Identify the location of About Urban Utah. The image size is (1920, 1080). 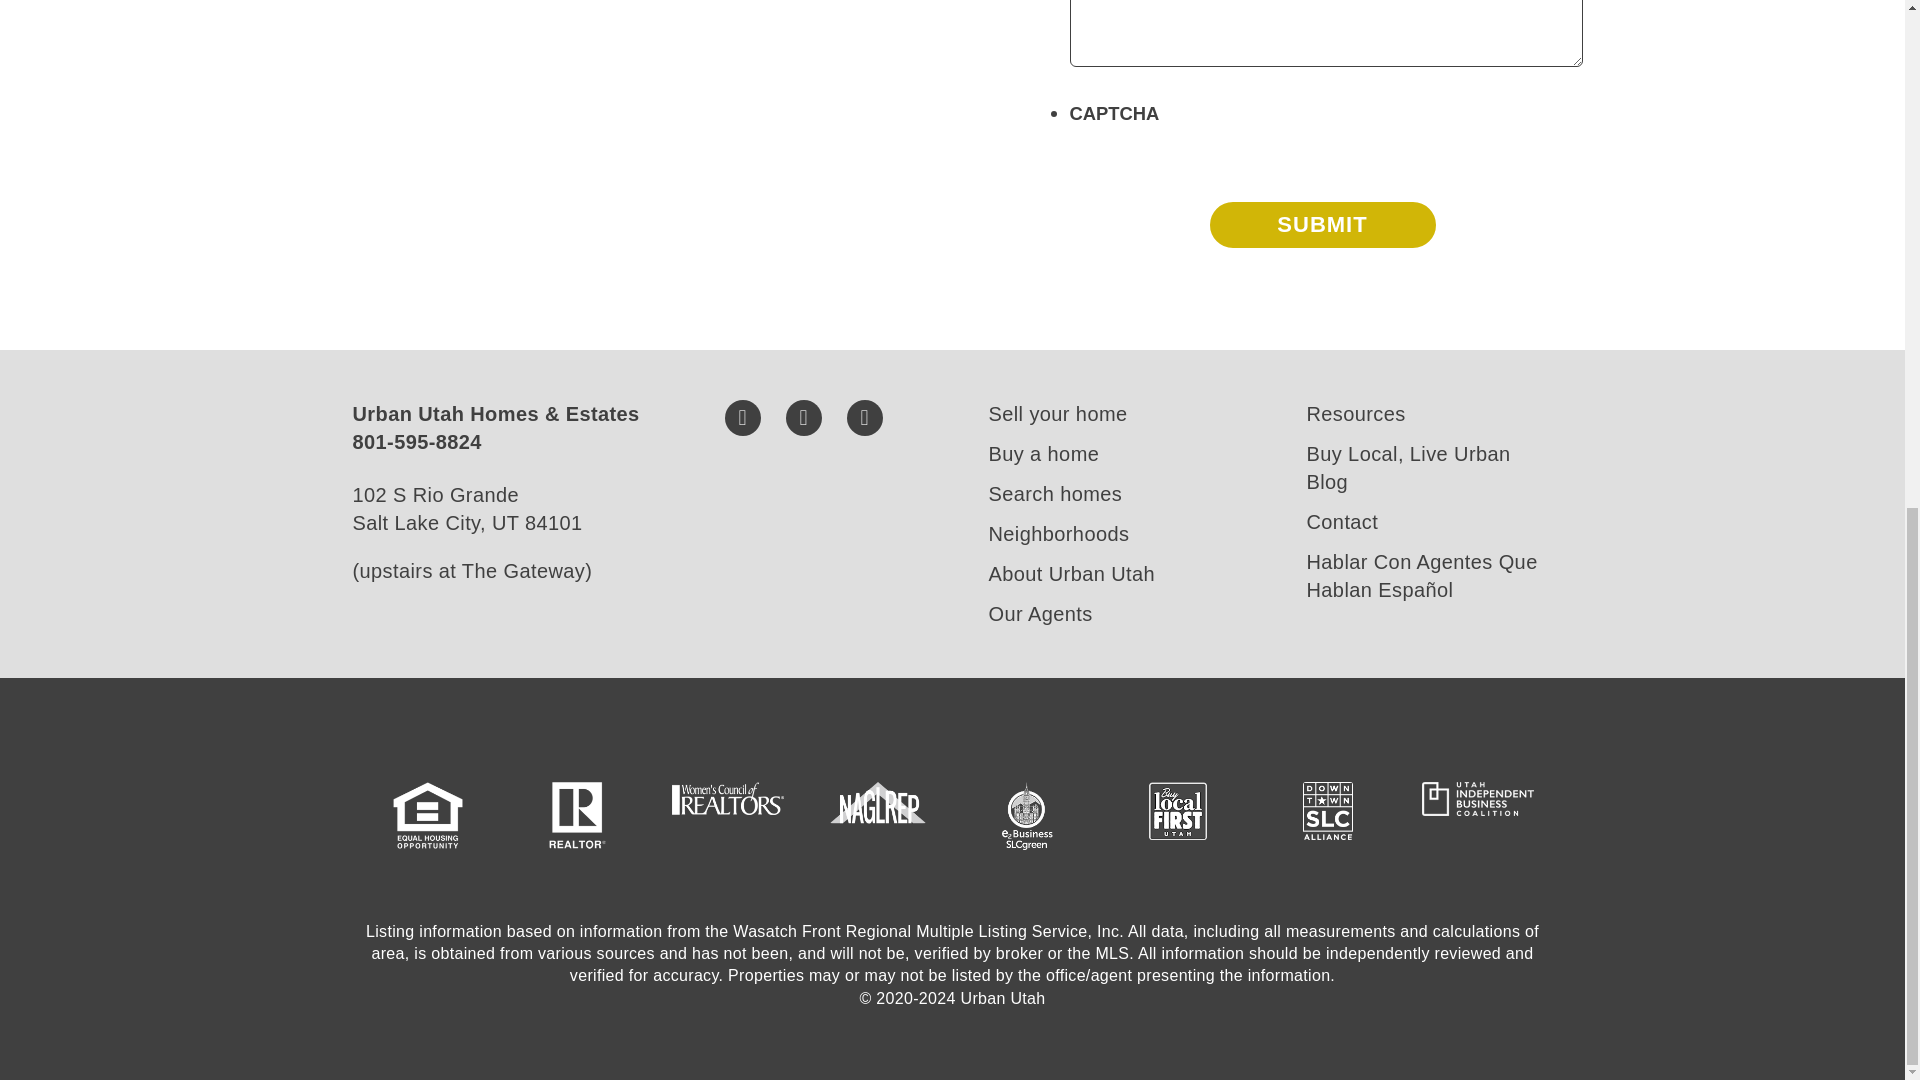
(1072, 574).